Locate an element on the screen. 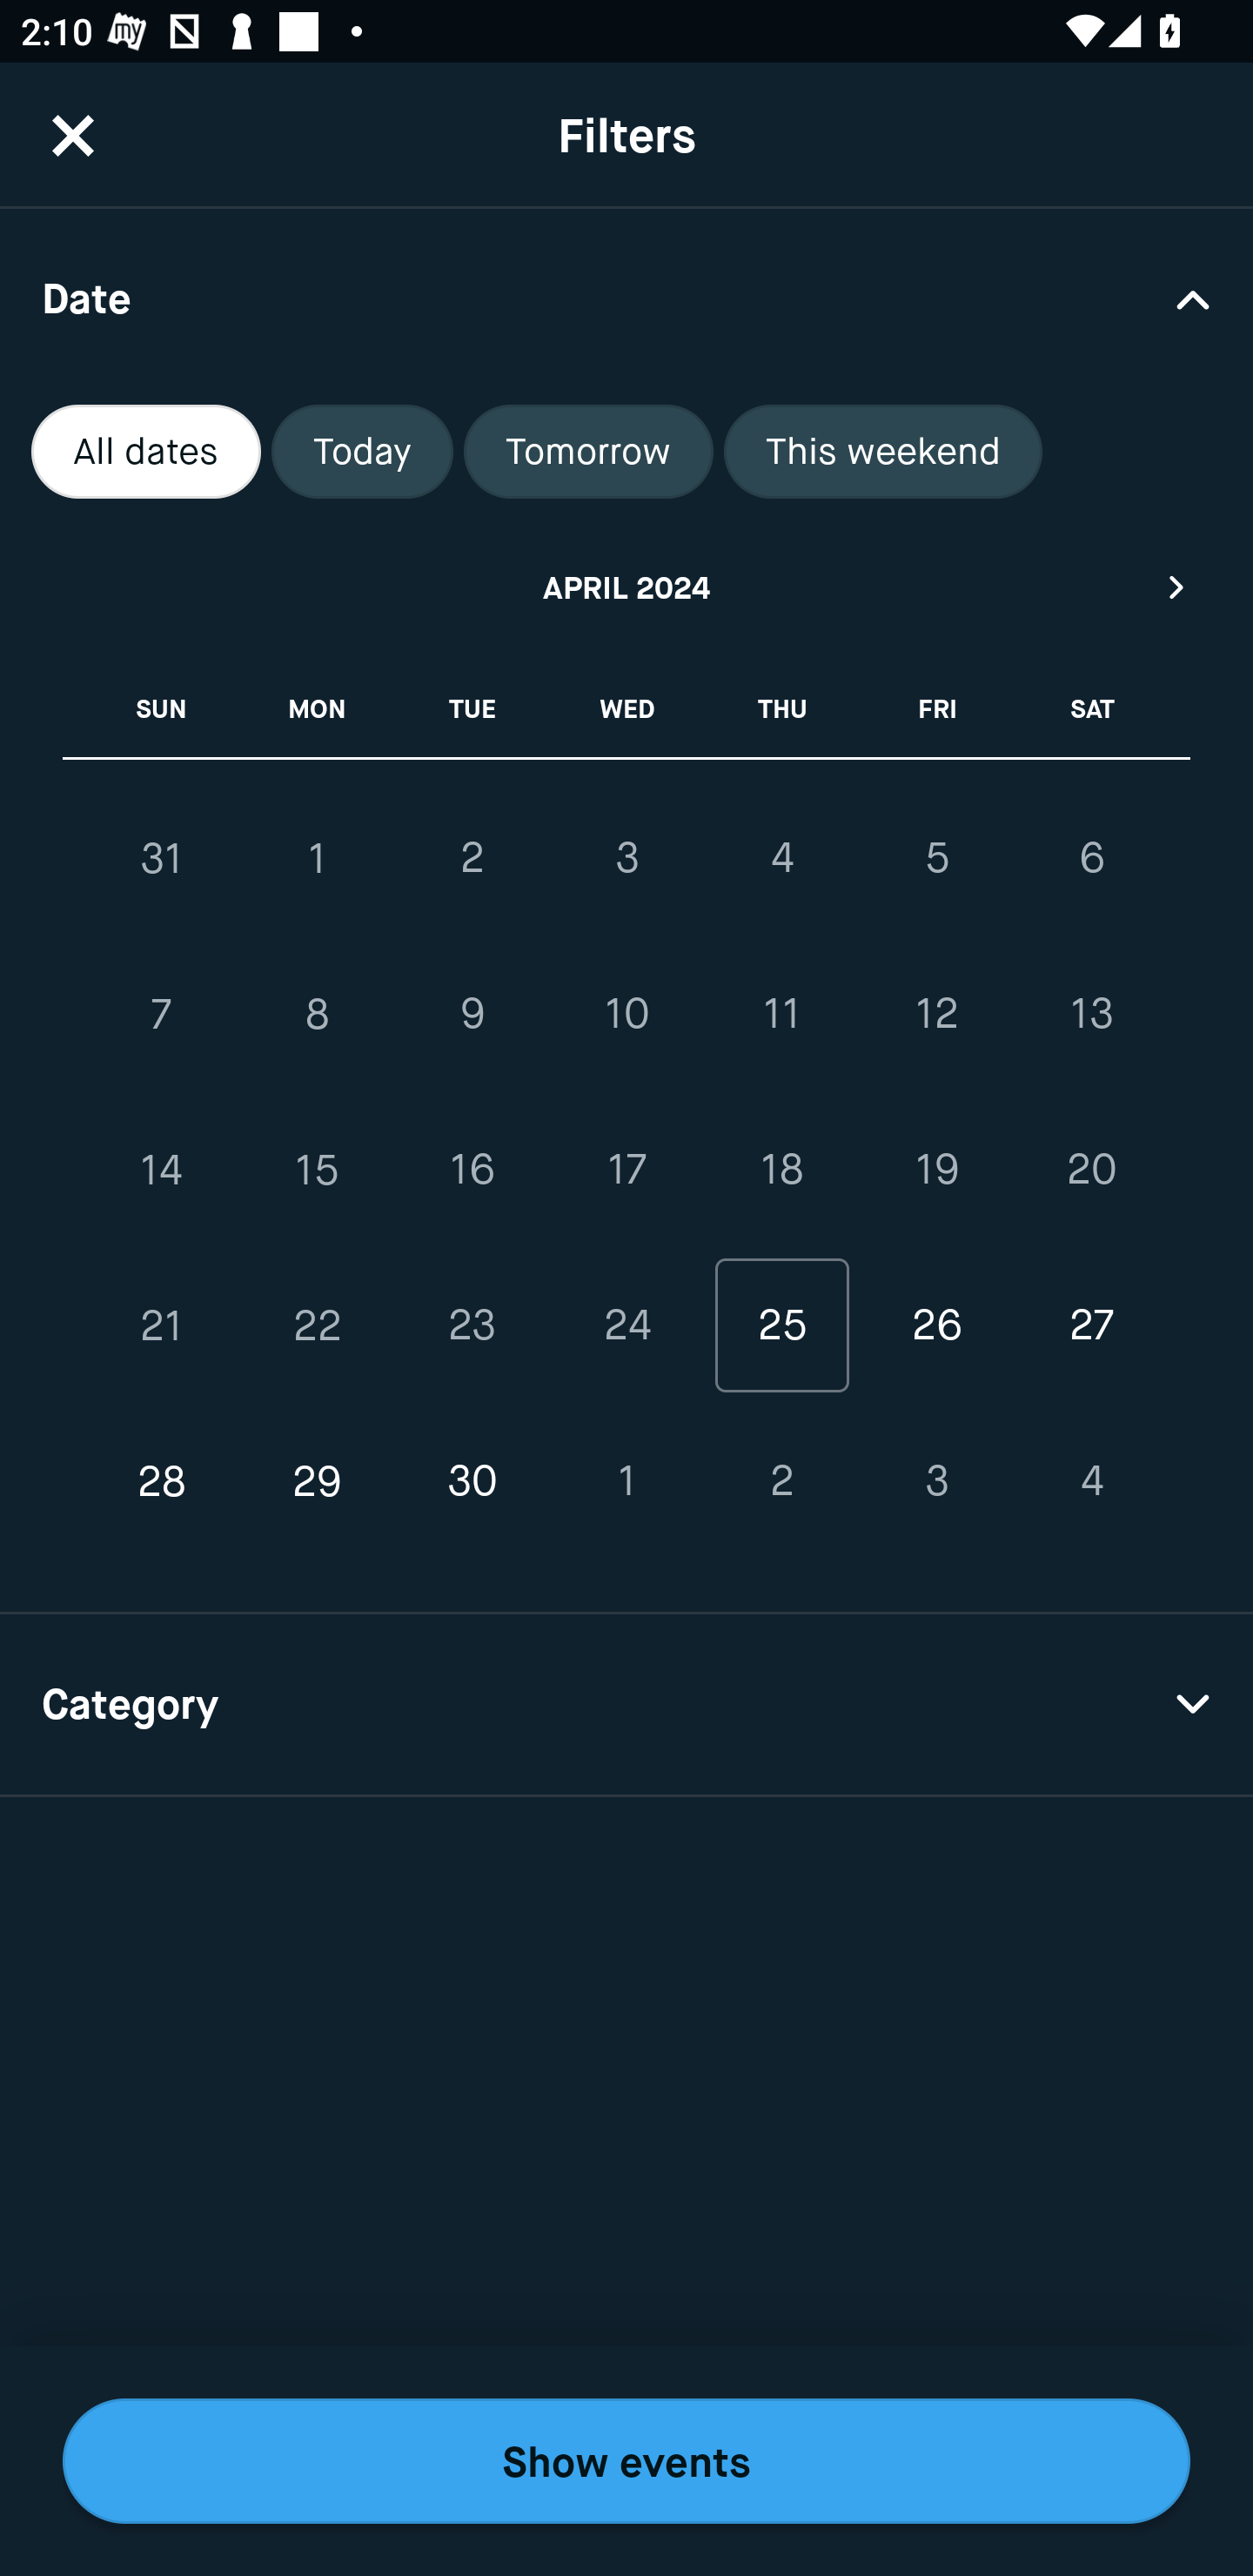 This screenshot has height=2576, width=1253. 17 is located at coordinates (626, 1170).